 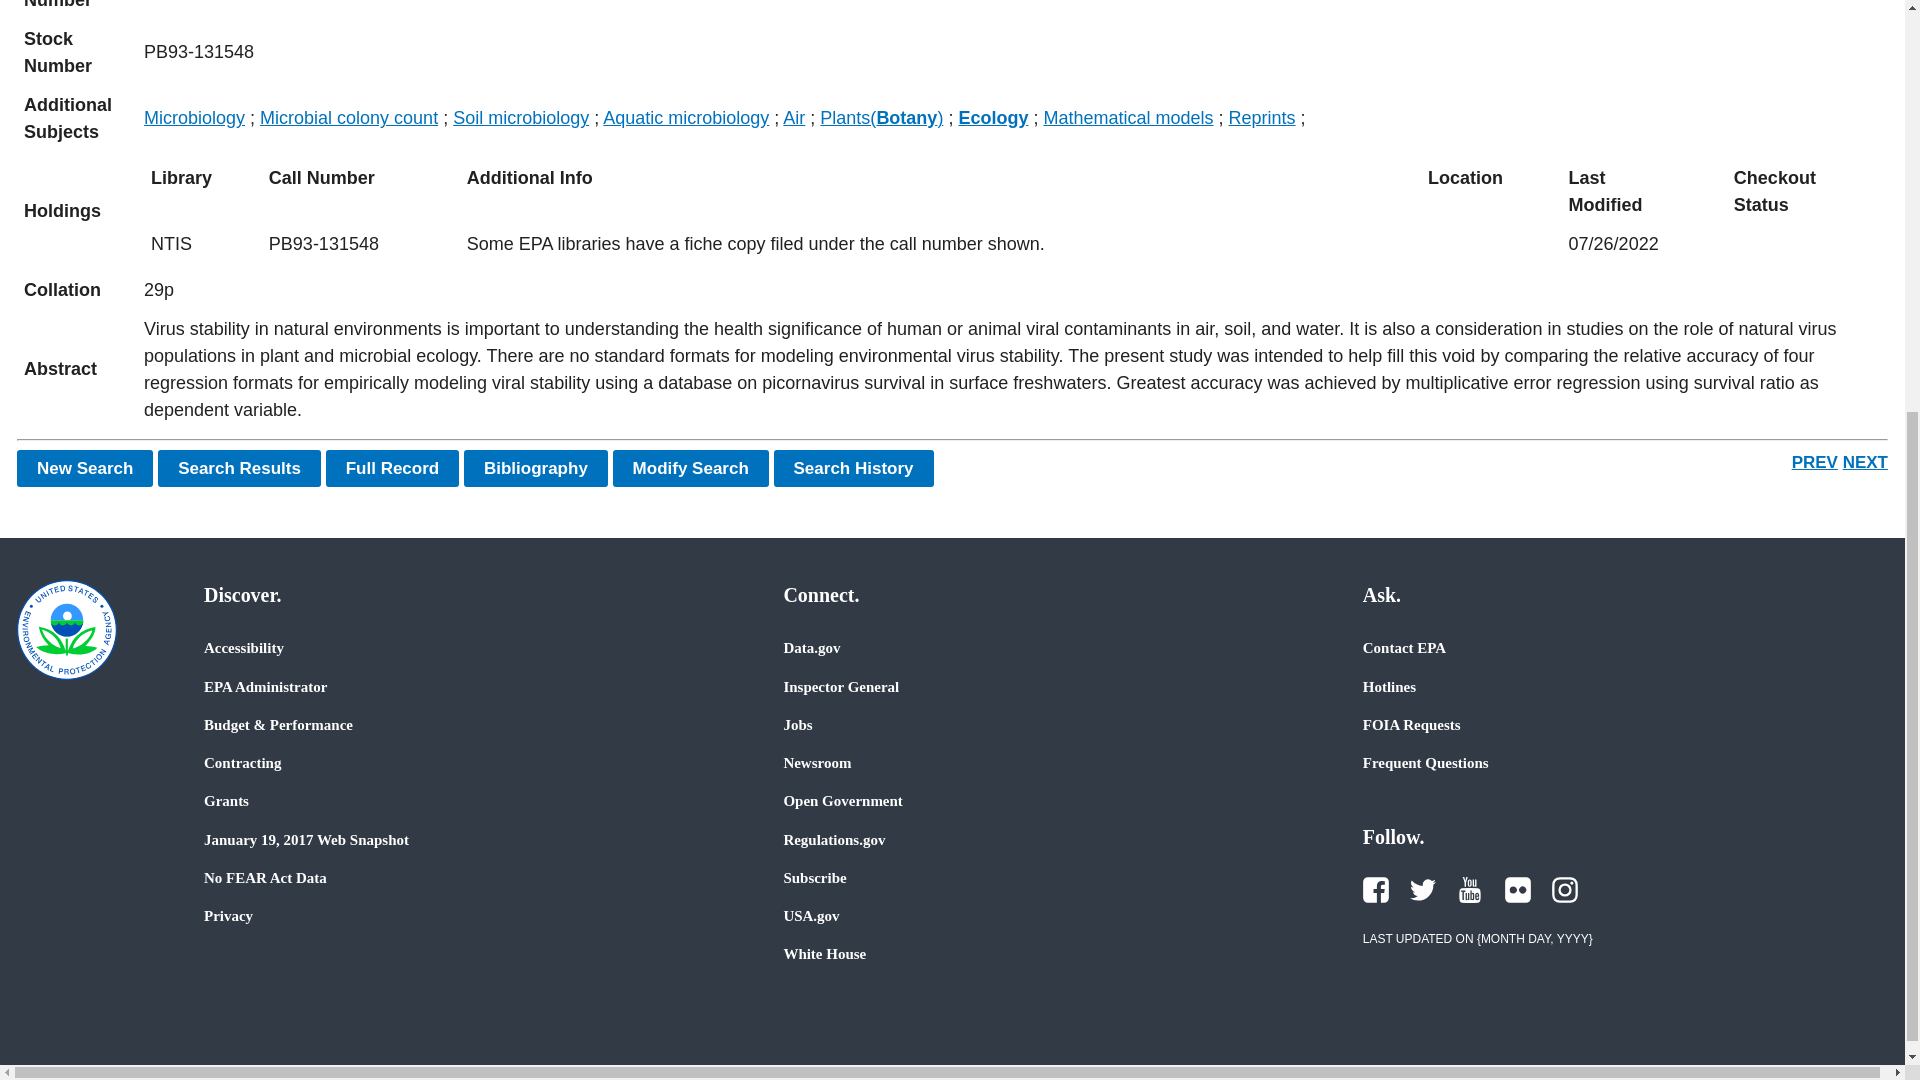 I want to click on Data.gov, so click(x=812, y=648).